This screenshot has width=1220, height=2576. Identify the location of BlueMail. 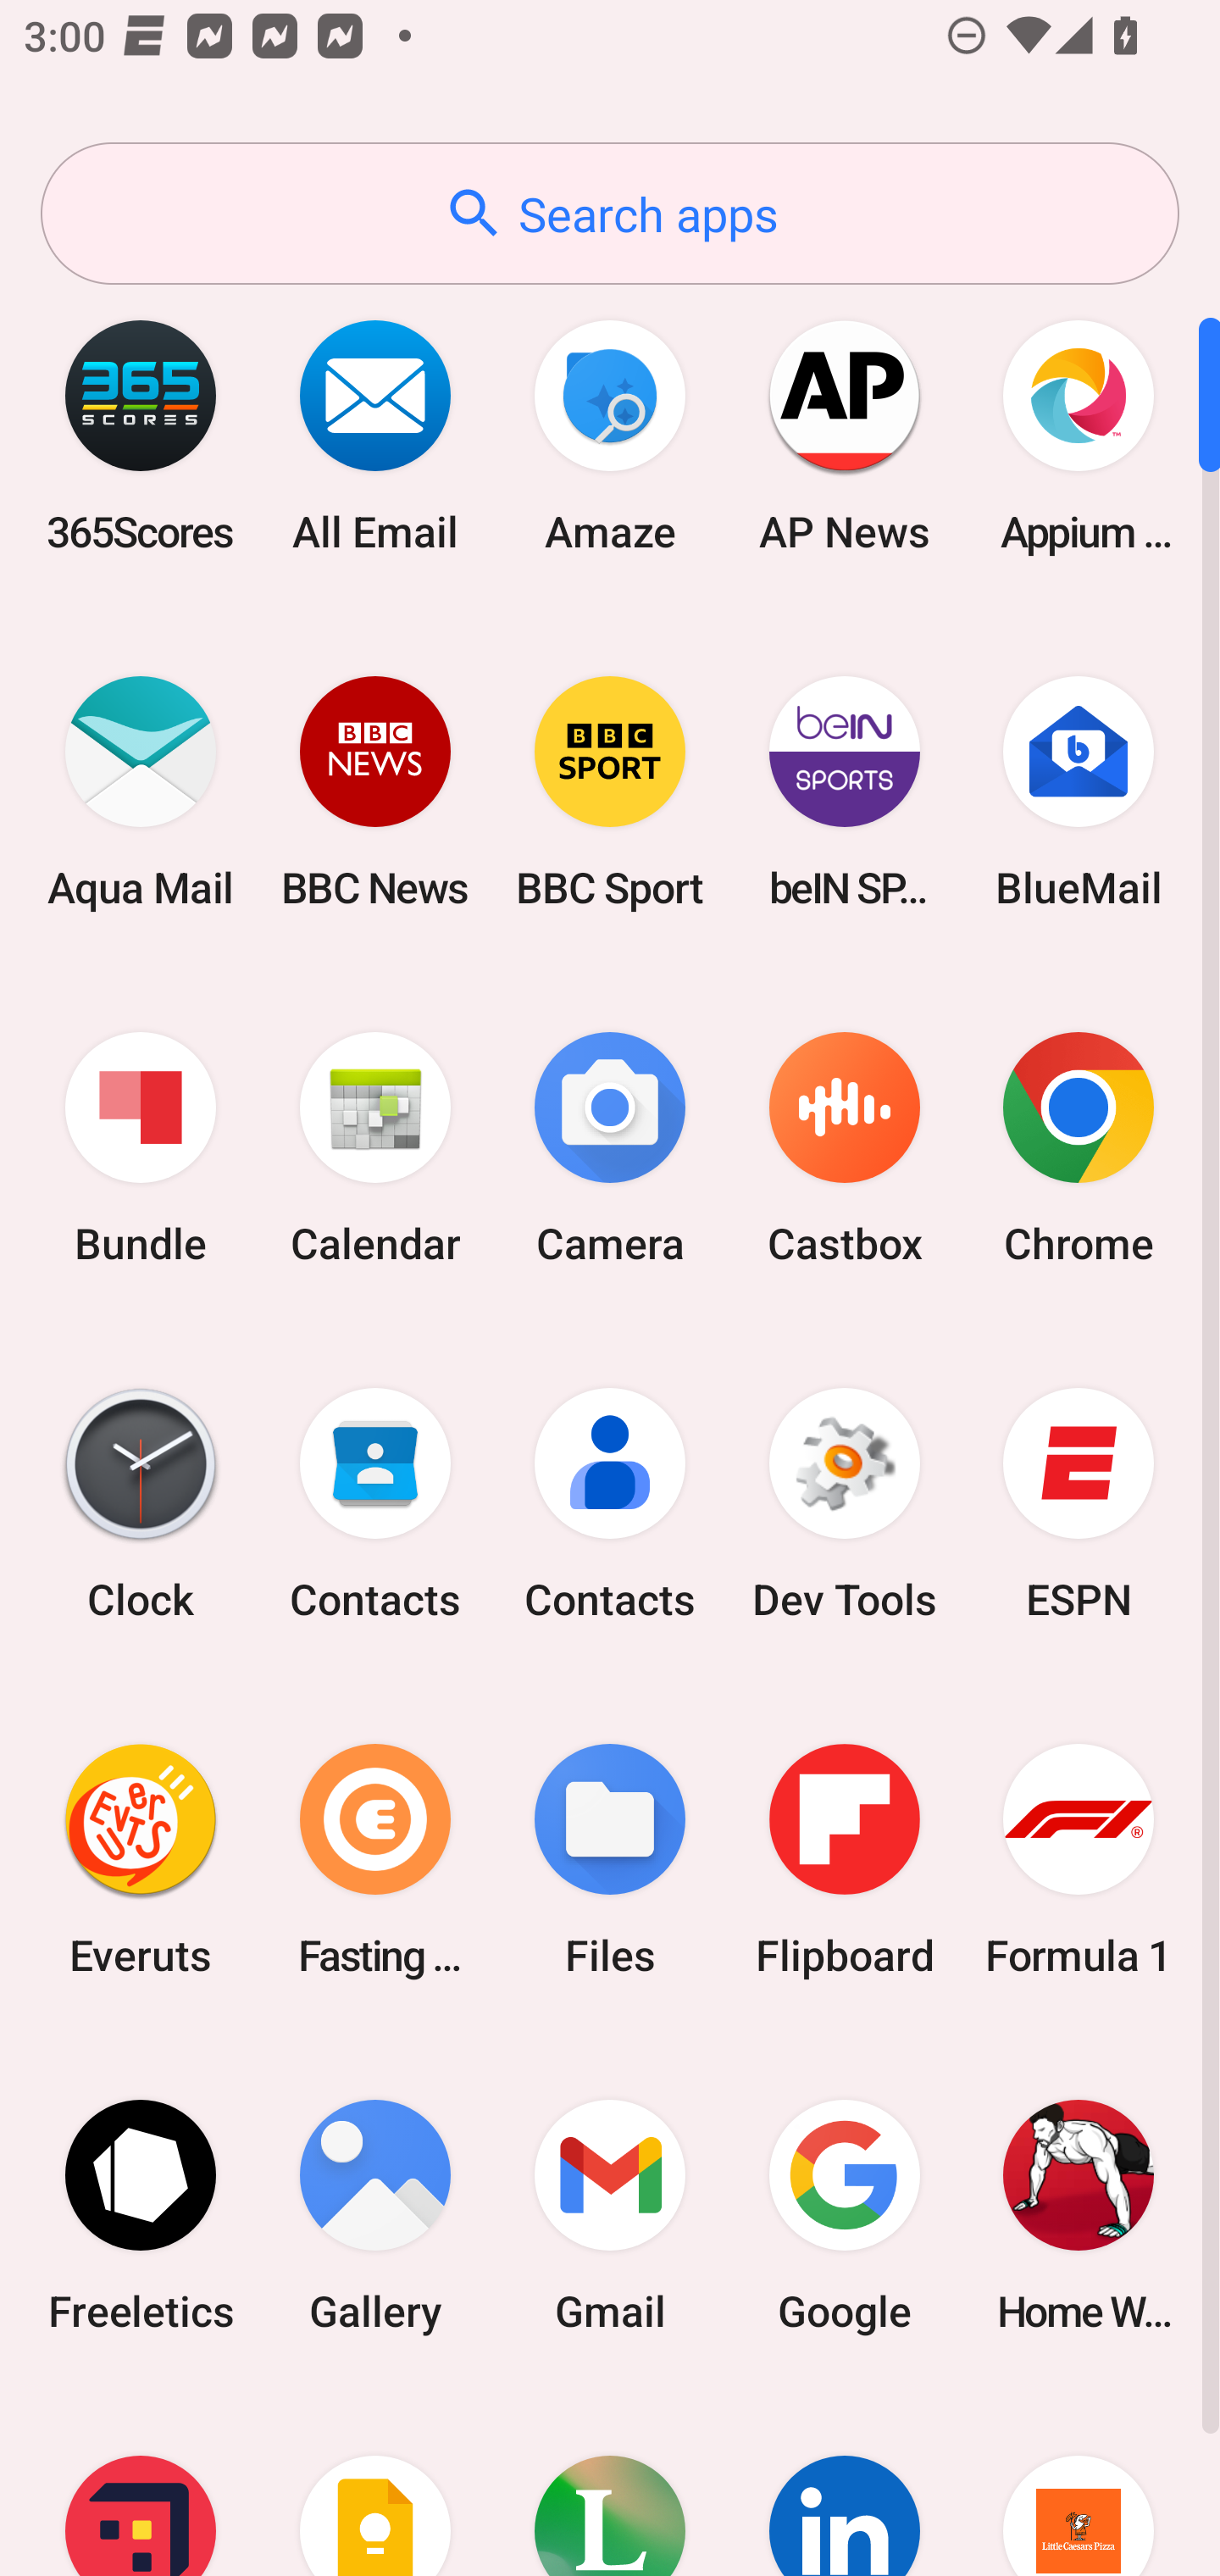
(1079, 791).